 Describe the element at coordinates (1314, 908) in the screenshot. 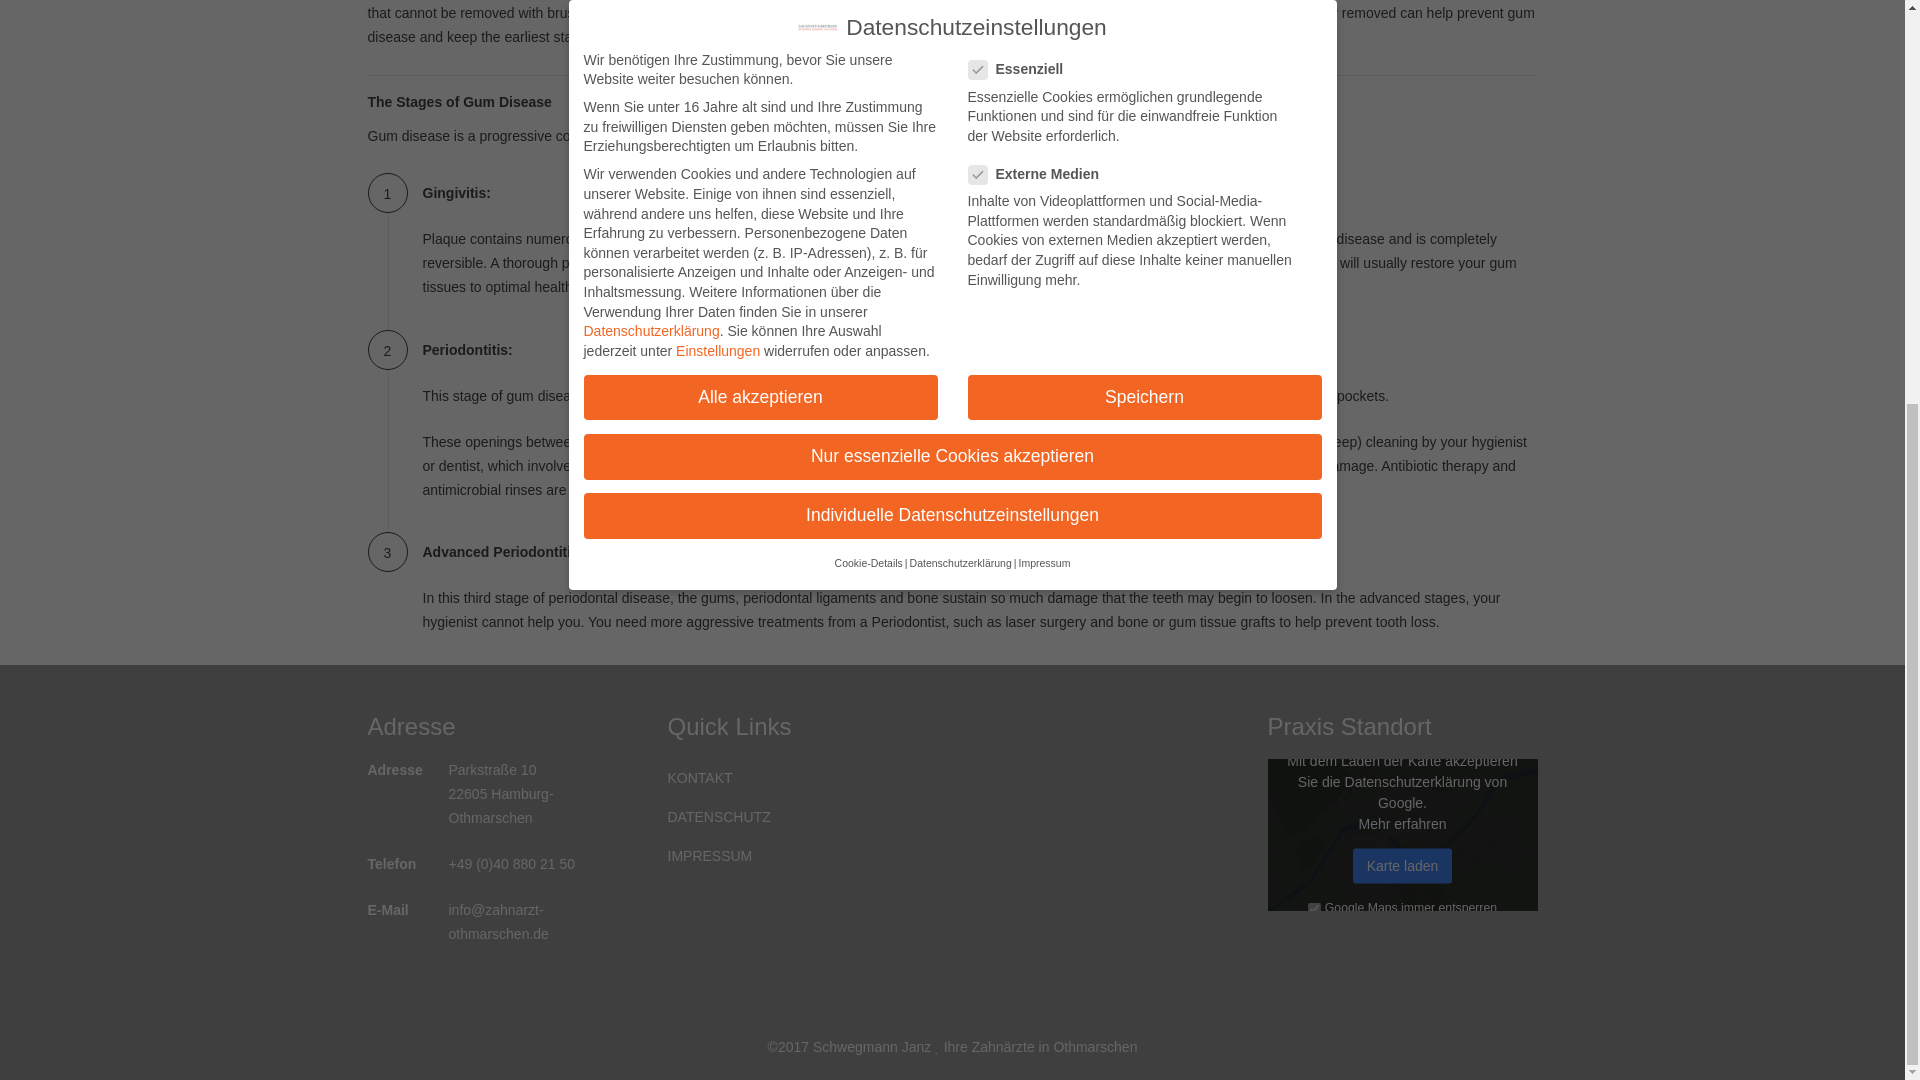

I see `1` at that location.